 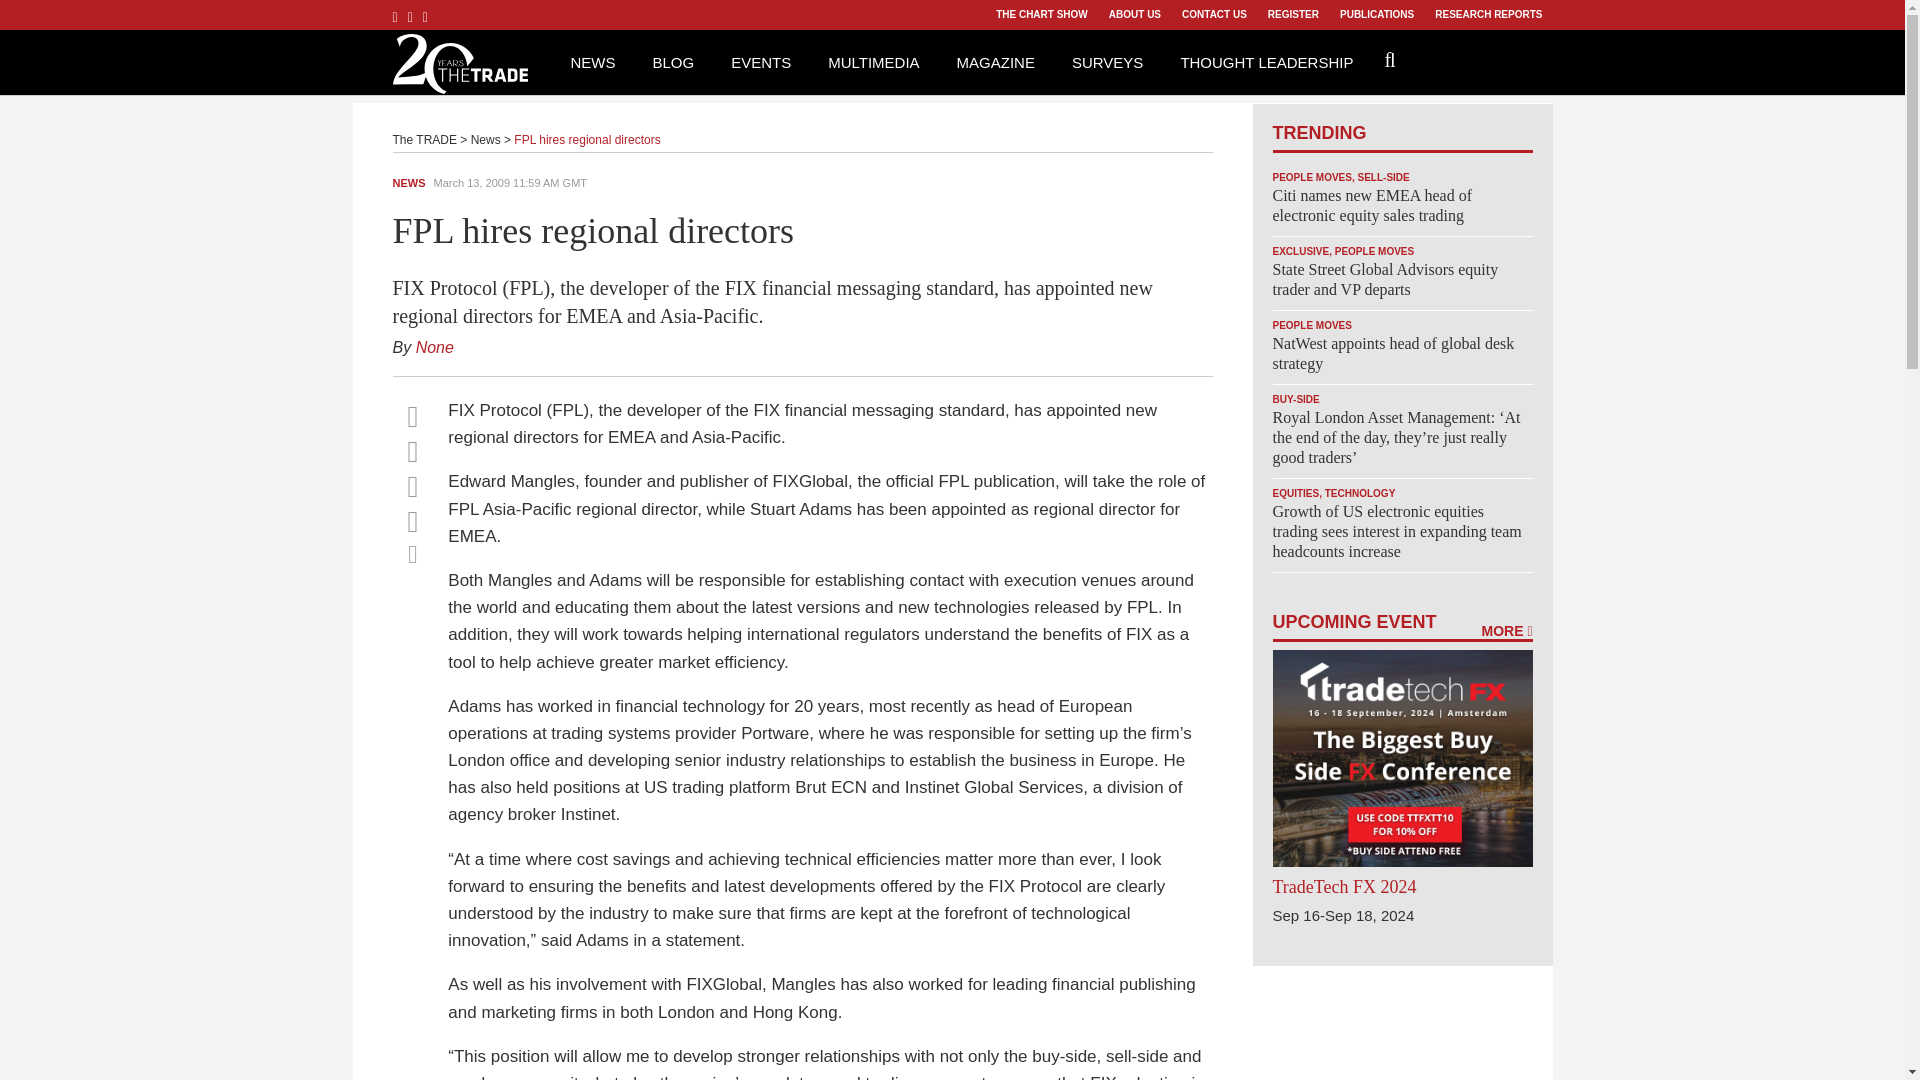 What do you see at coordinates (1041, 15) in the screenshot?
I see `THE CHART SHOW` at bounding box center [1041, 15].